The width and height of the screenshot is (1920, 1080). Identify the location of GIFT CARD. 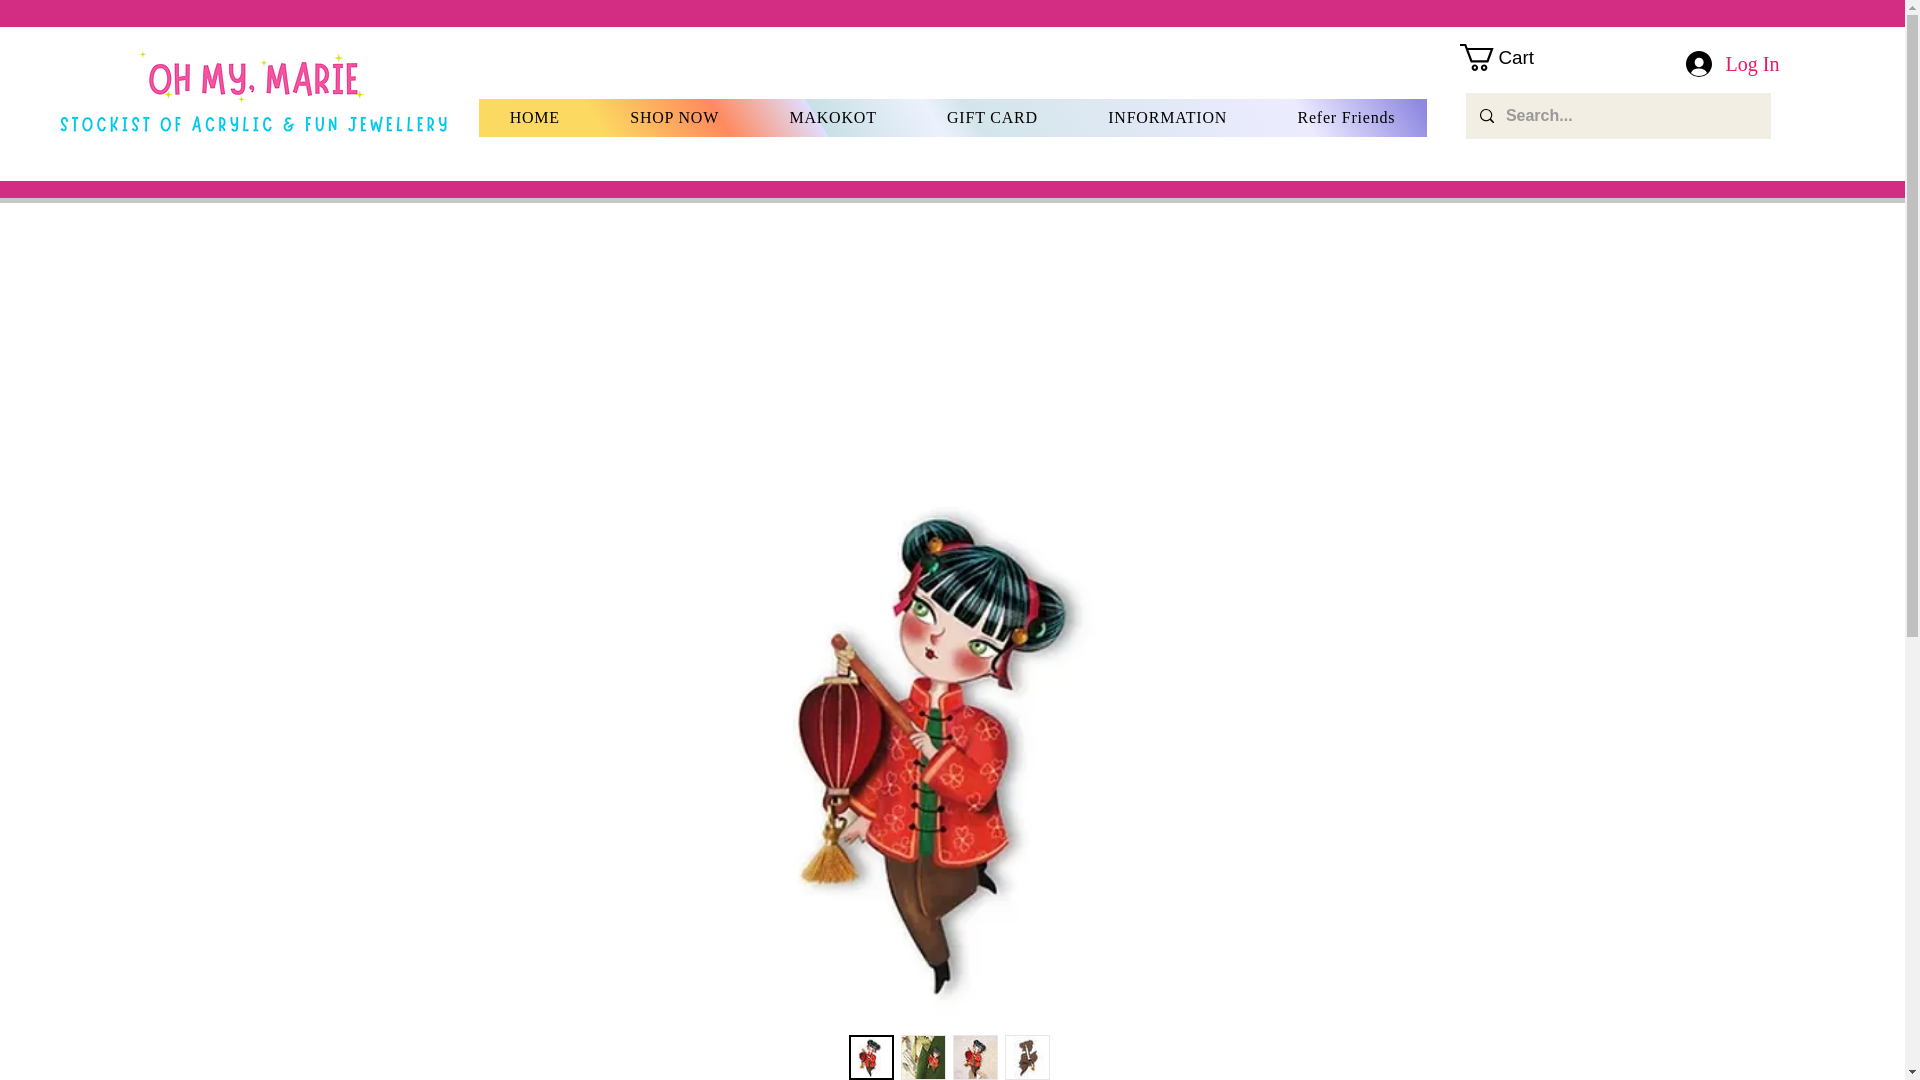
(992, 118).